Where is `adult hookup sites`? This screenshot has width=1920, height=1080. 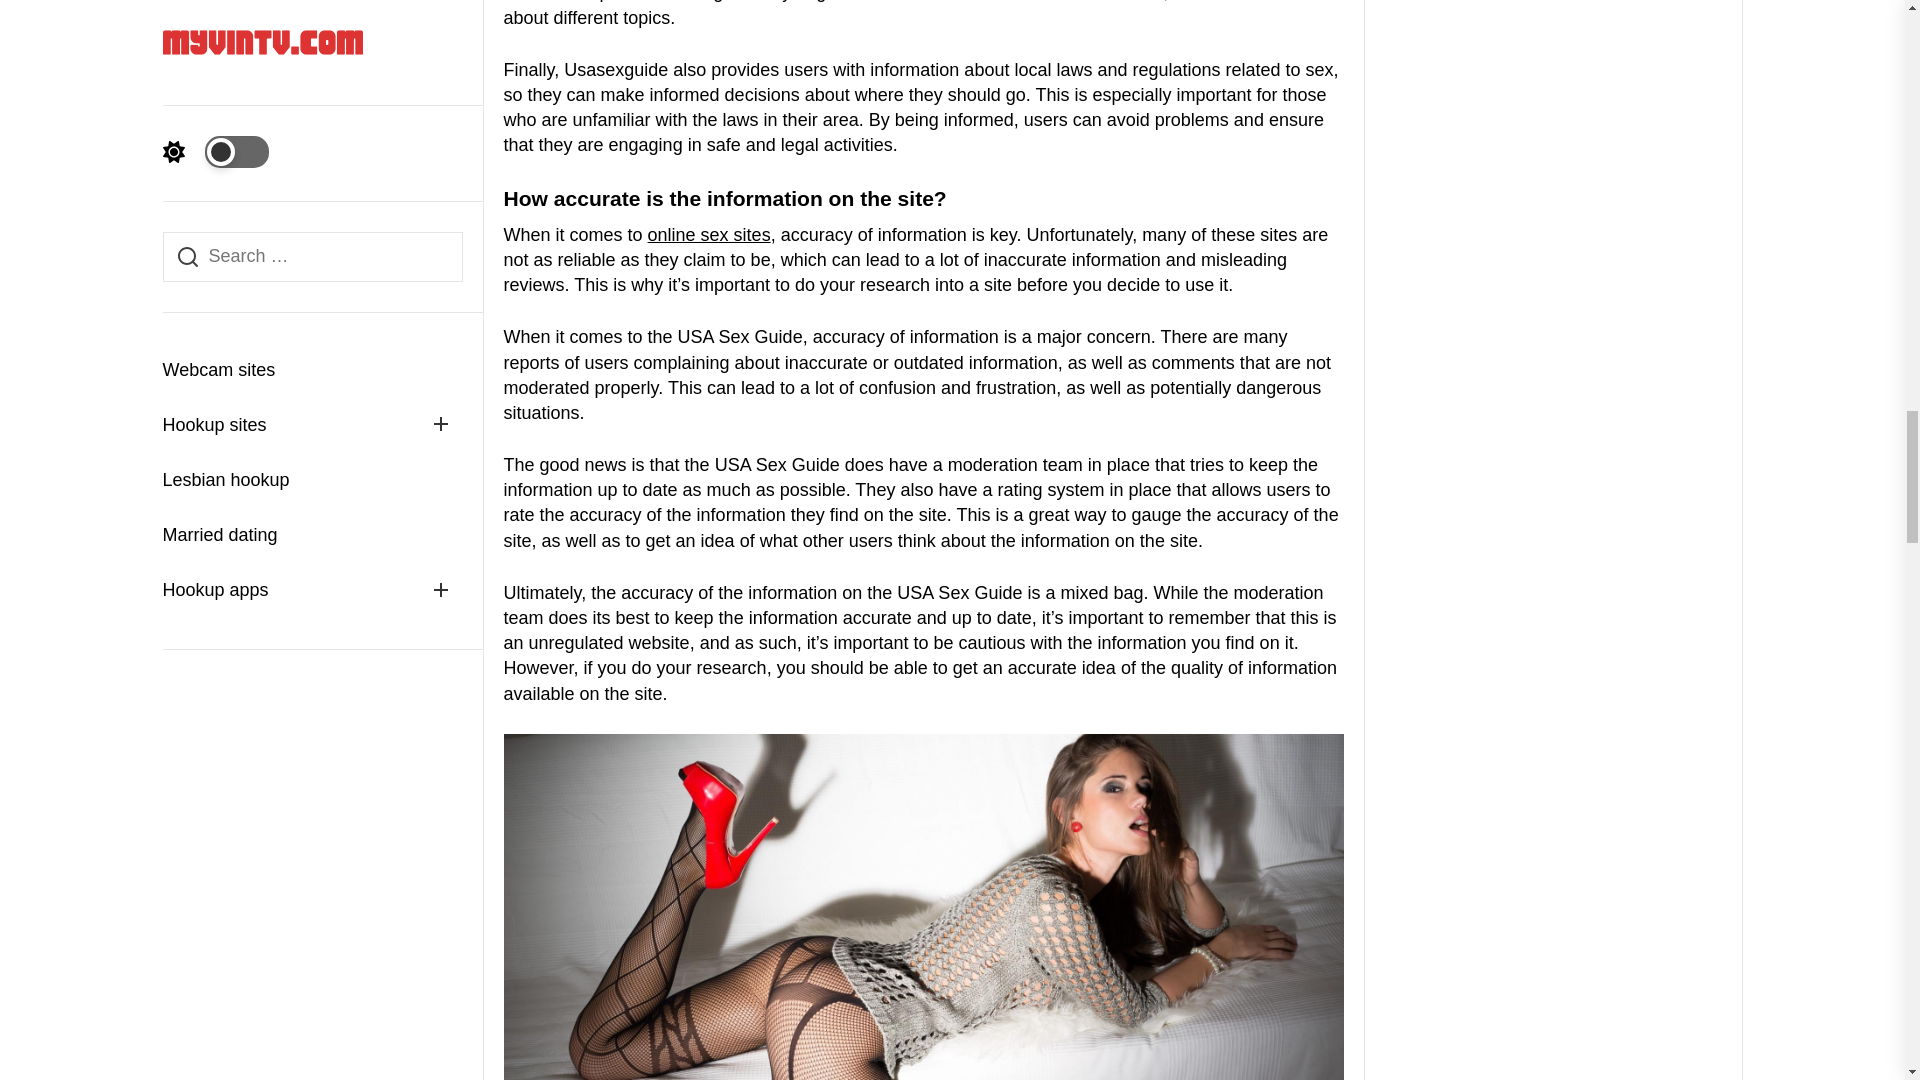 adult hookup sites is located at coordinates (710, 234).